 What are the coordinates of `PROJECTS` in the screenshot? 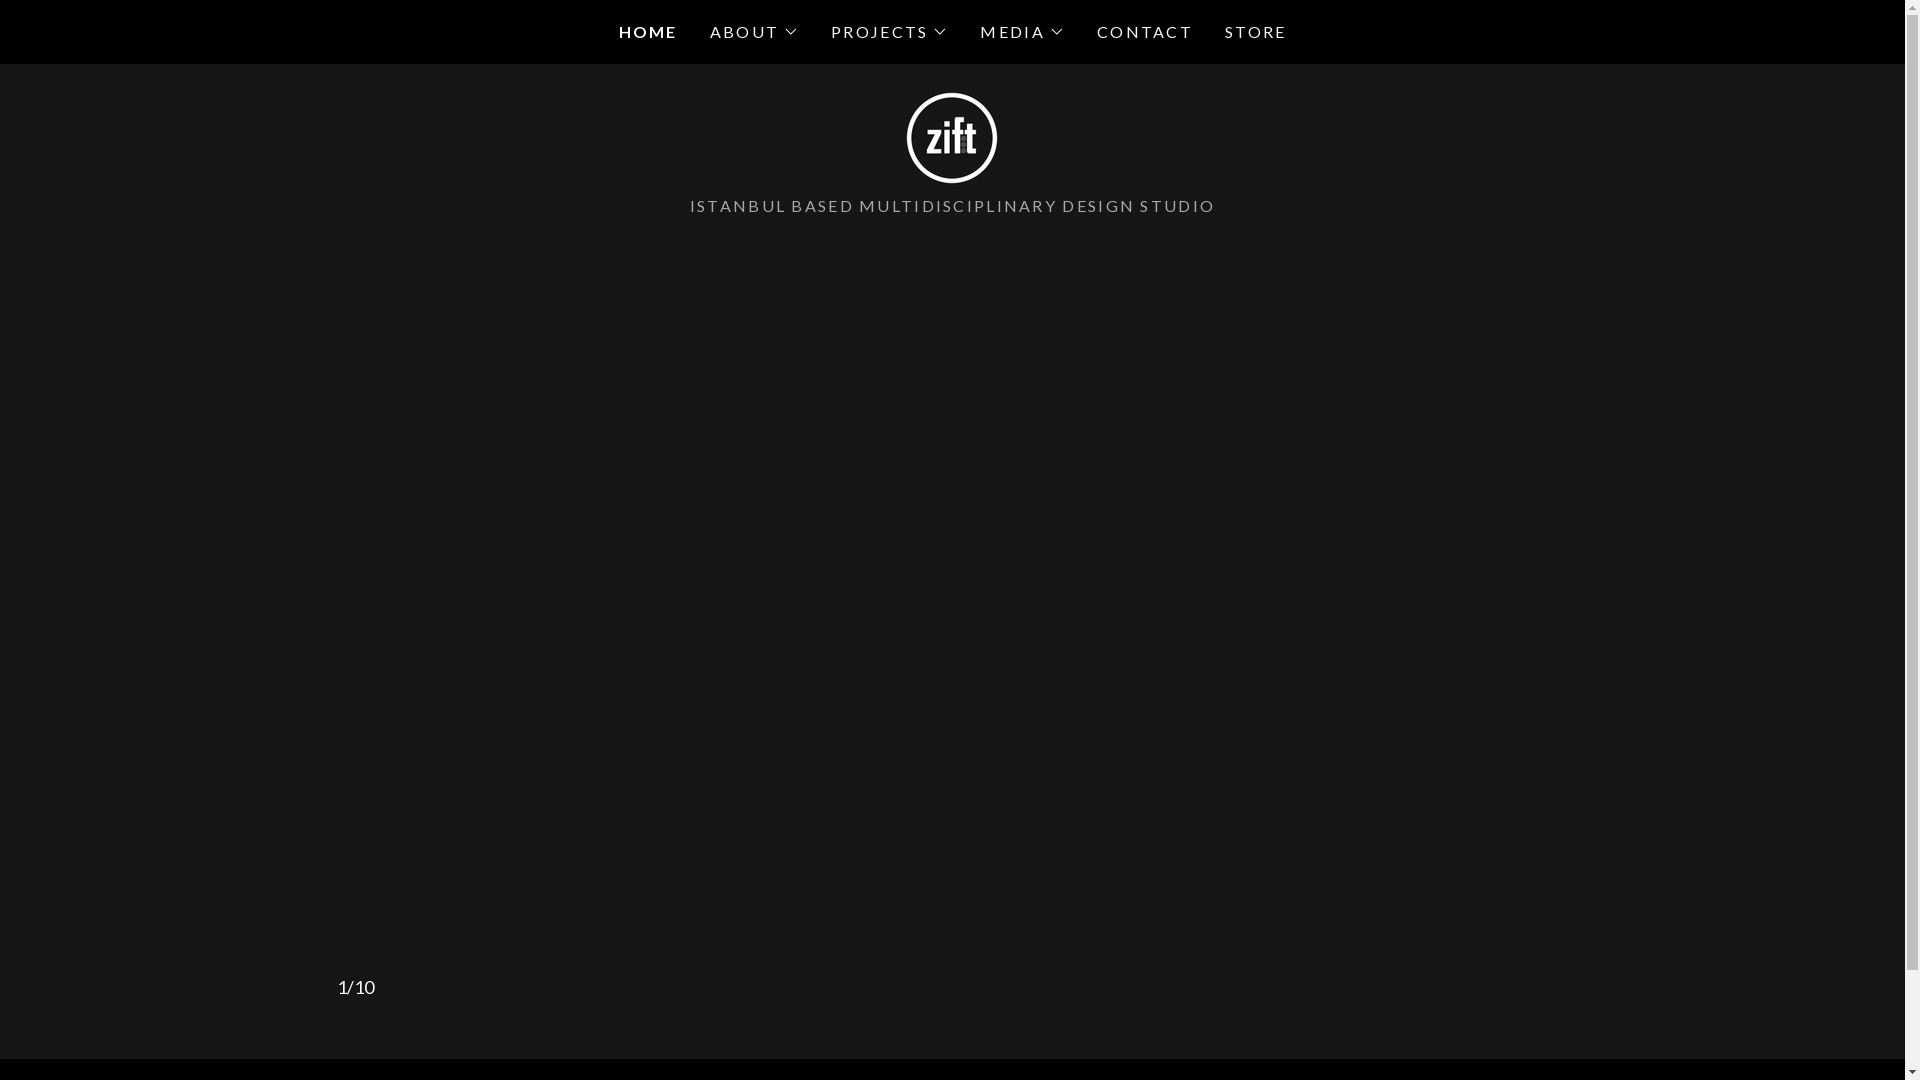 It's located at (890, 32).